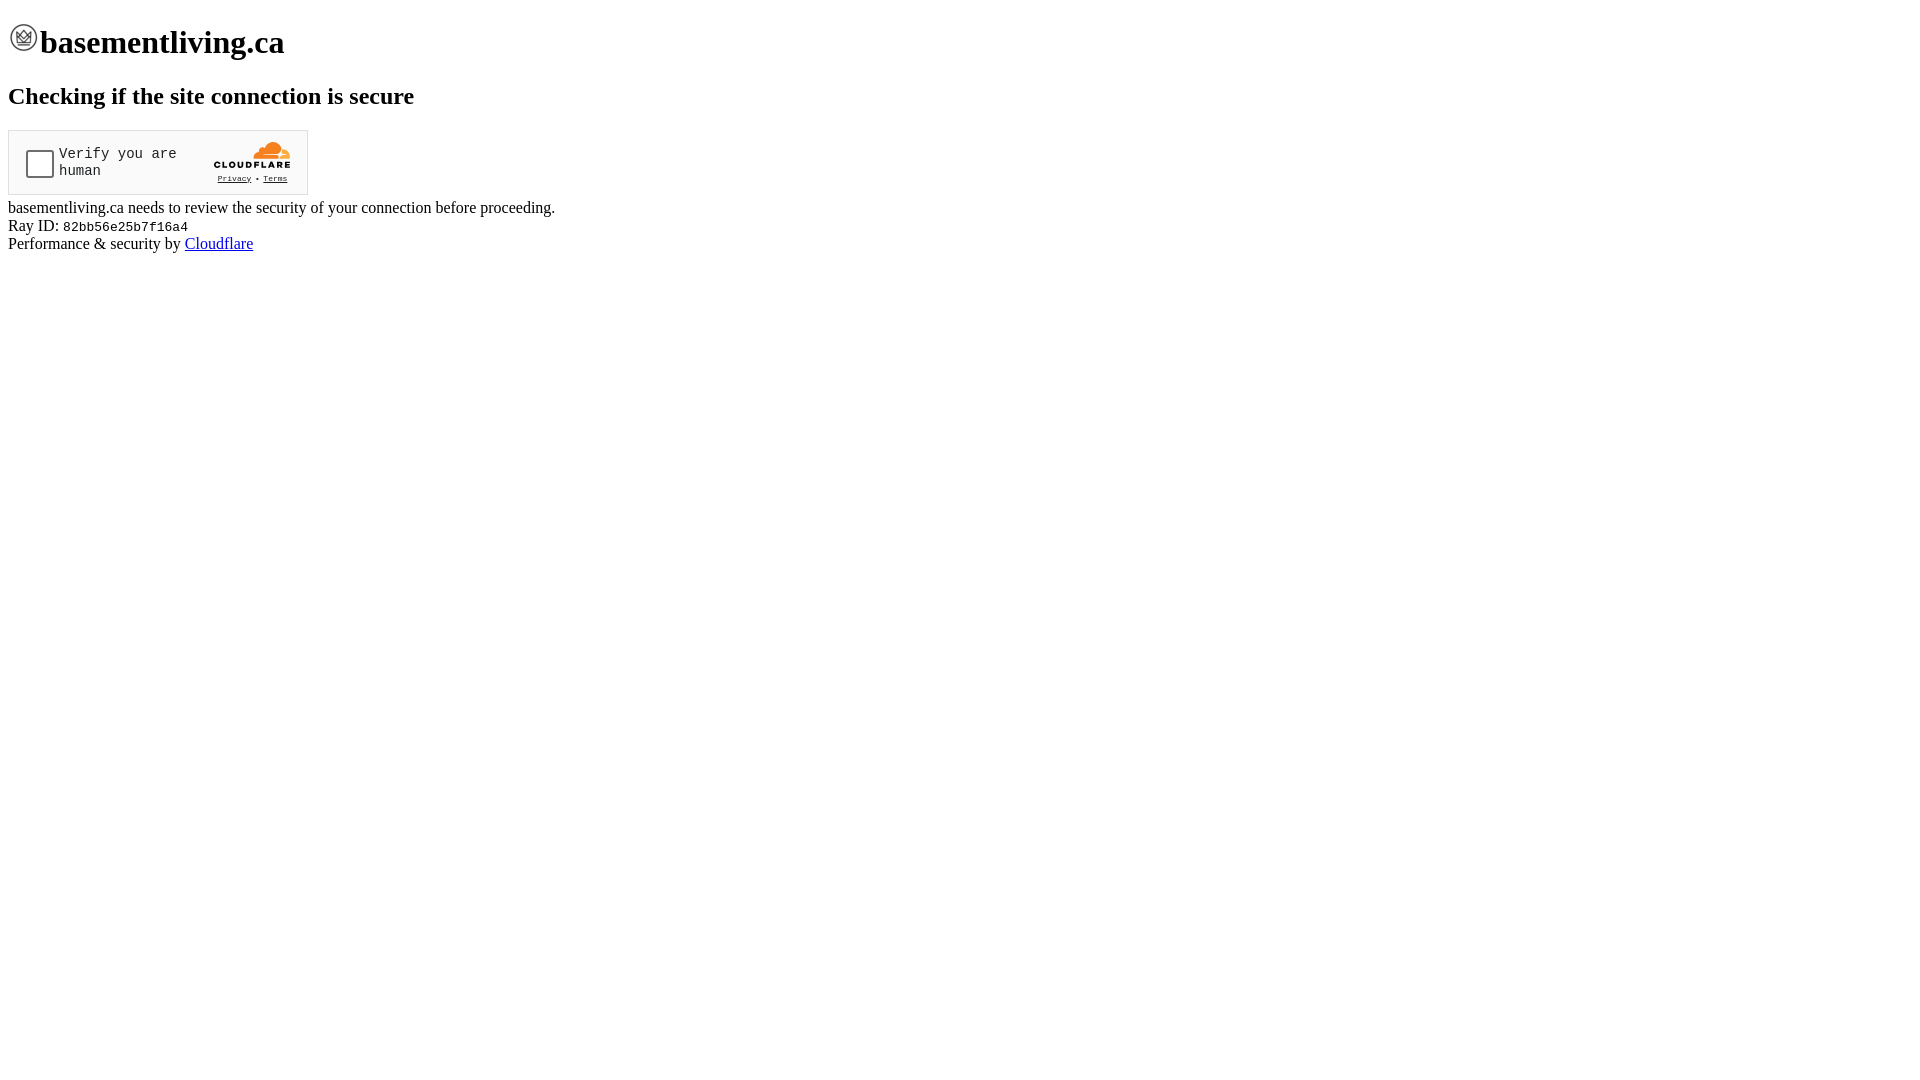  What do you see at coordinates (219, 244) in the screenshot?
I see `Cloudflare` at bounding box center [219, 244].